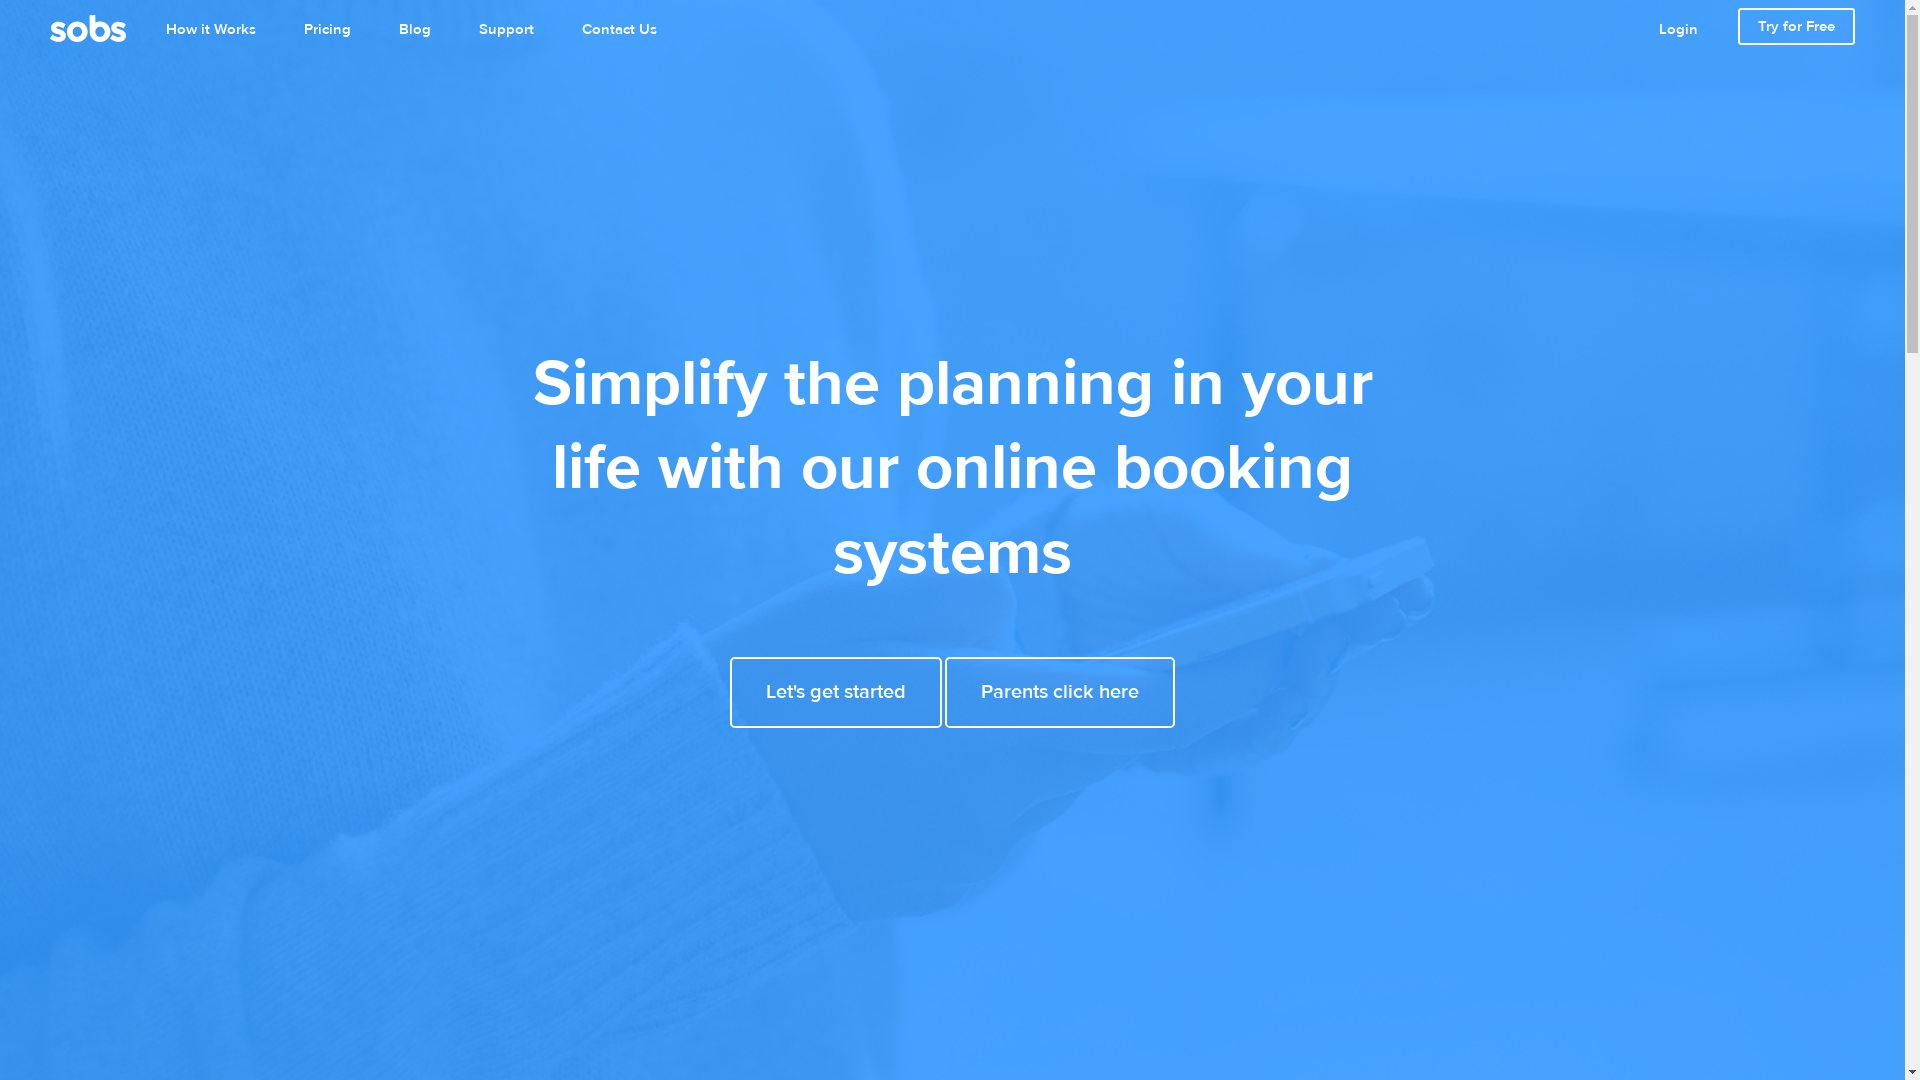 The image size is (1920, 1080). I want to click on Let's get started, so click(836, 692).